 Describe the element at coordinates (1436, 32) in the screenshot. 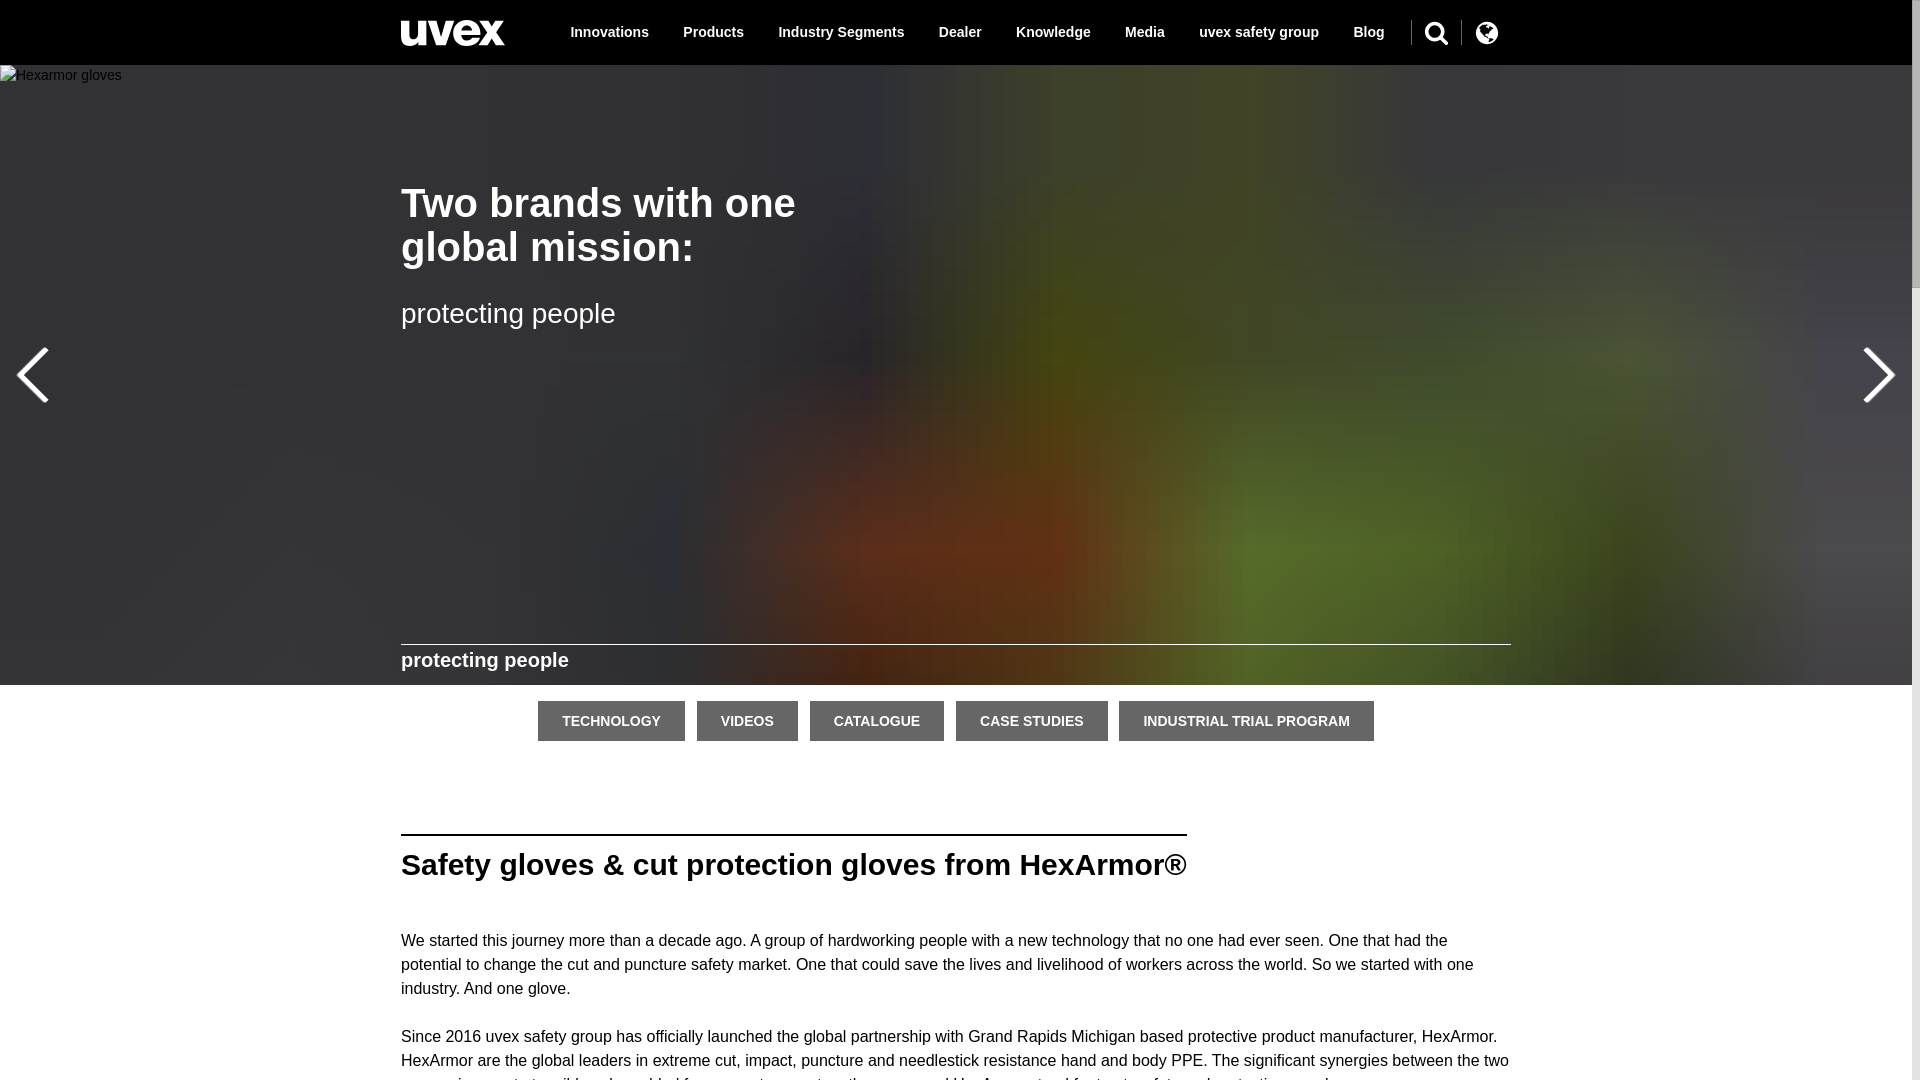

I see `Toggle search` at that location.